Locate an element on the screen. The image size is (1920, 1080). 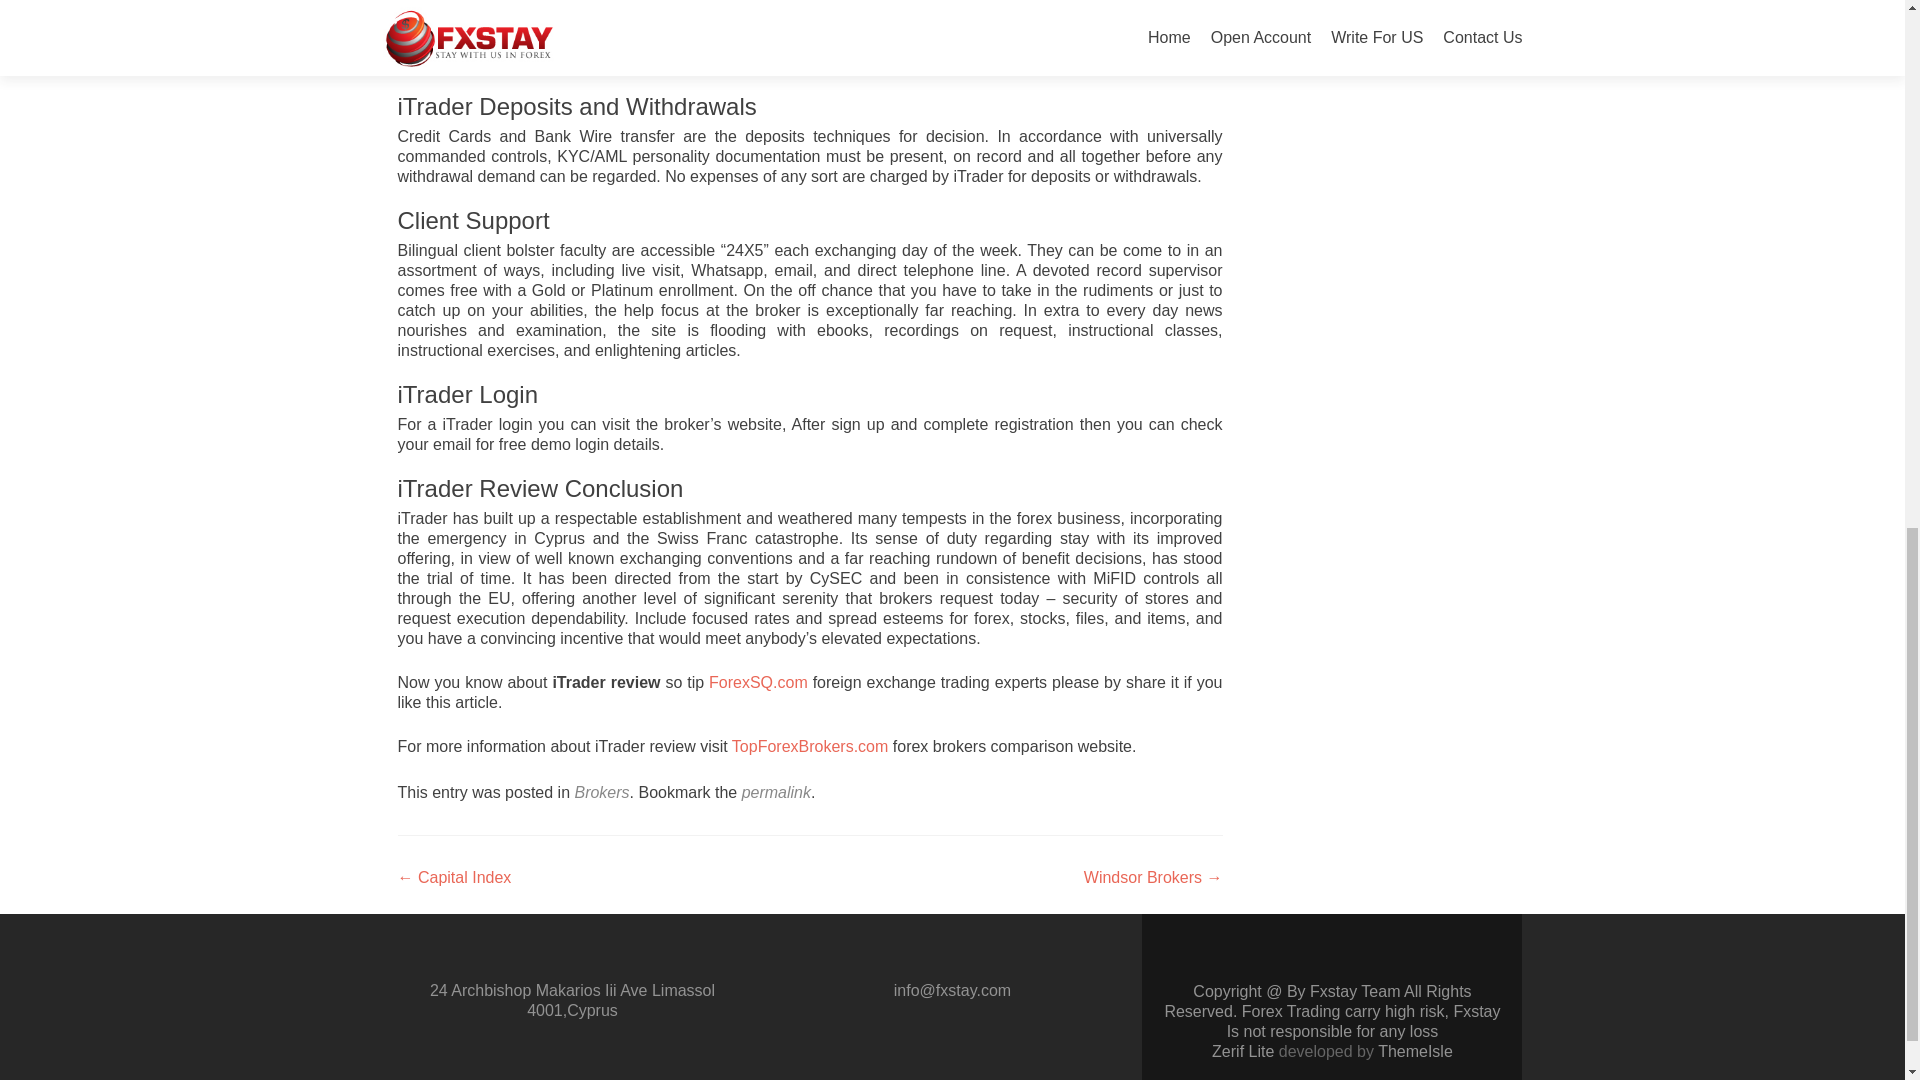
TopForexBrokers.com is located at coordinates (810, 746).